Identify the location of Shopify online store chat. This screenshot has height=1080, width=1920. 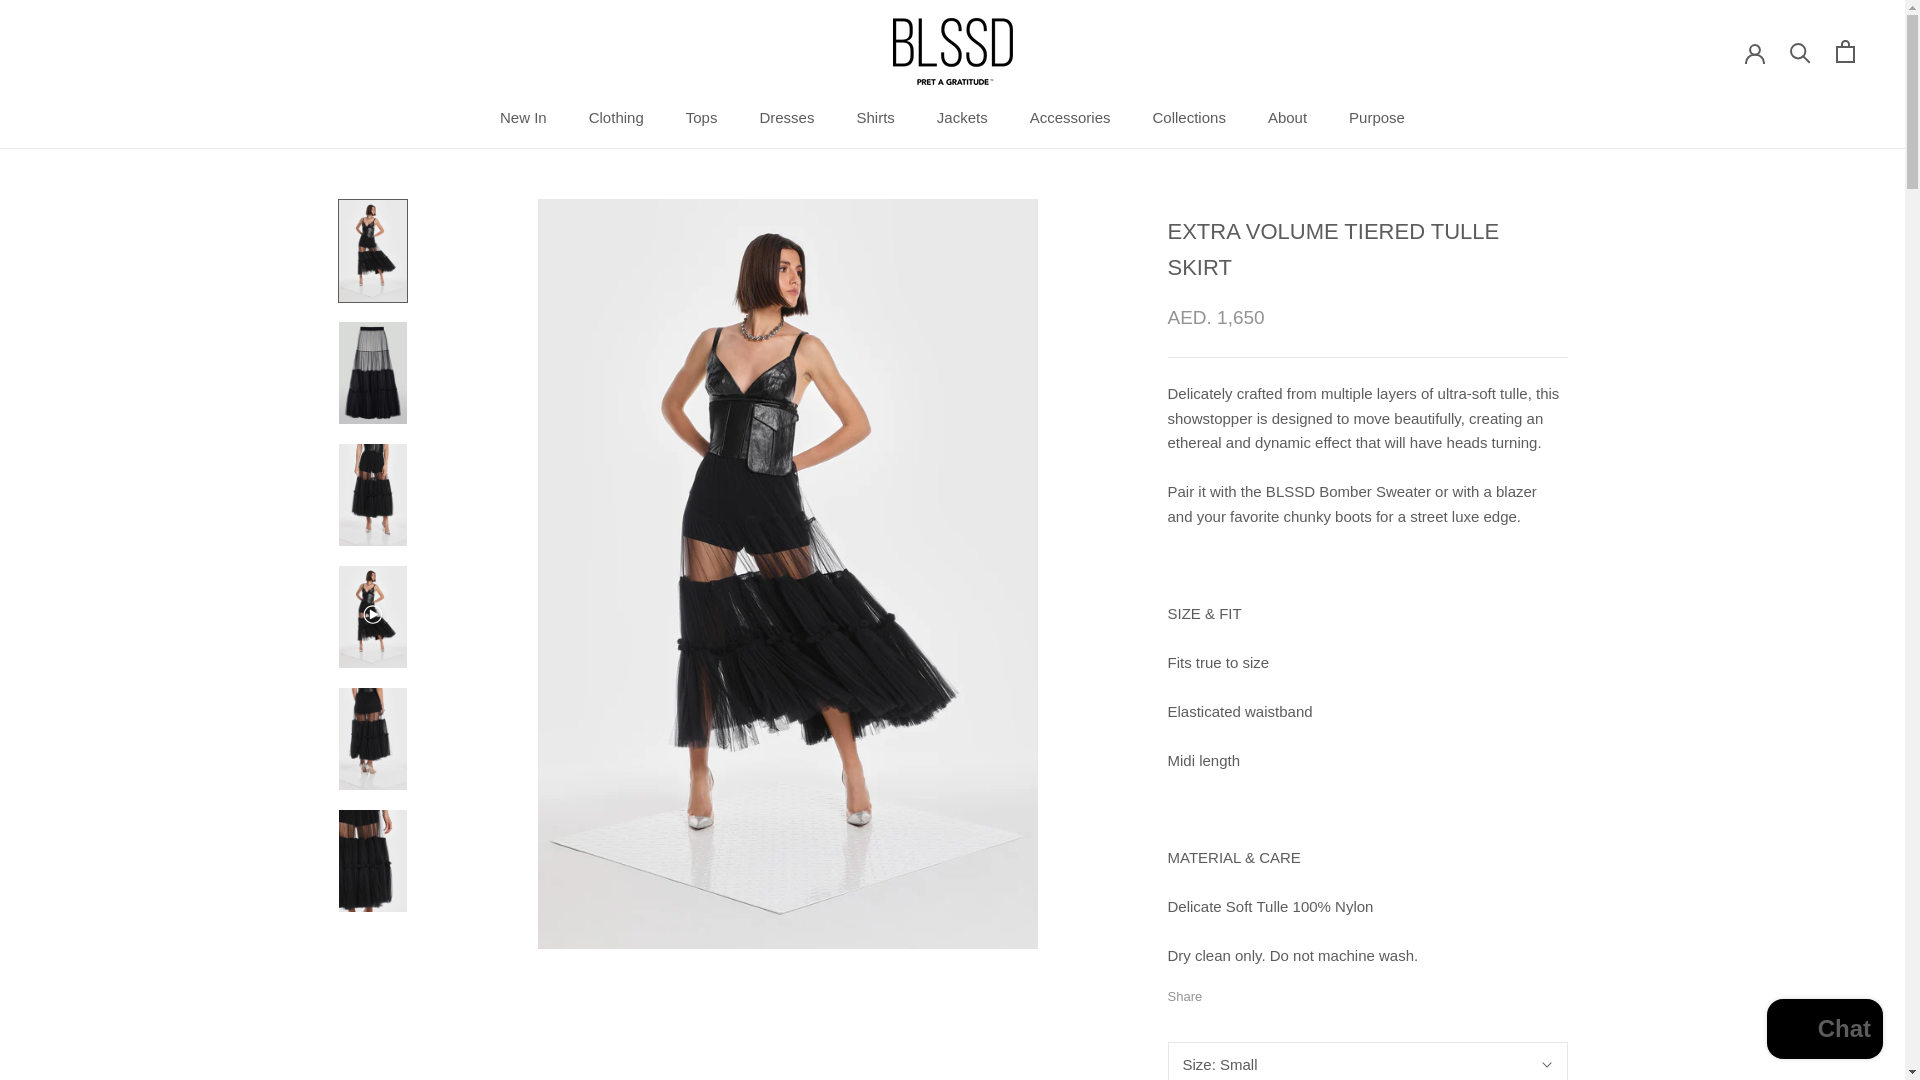
(1824, 1031).